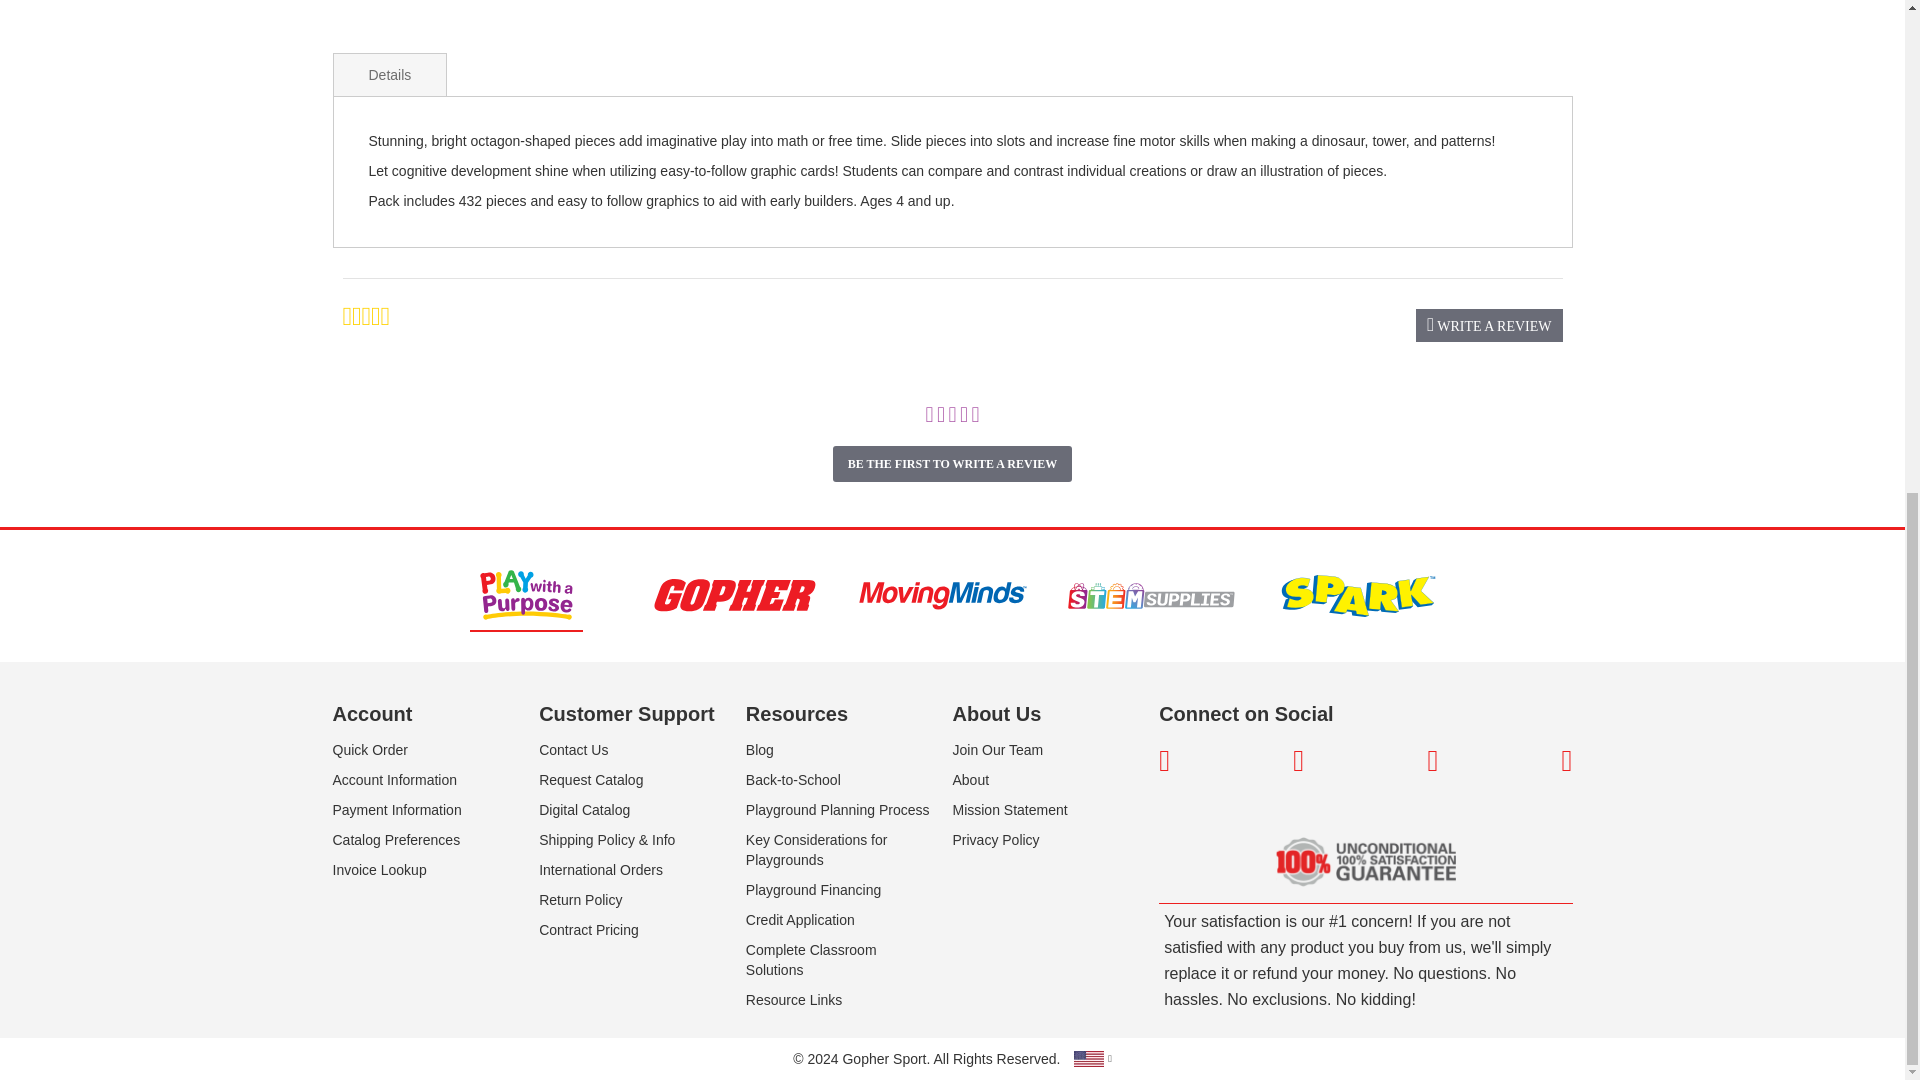  Describe the element at coordinates (526, 596) in the screenshot. I see `Play with a Purpose` at that location.